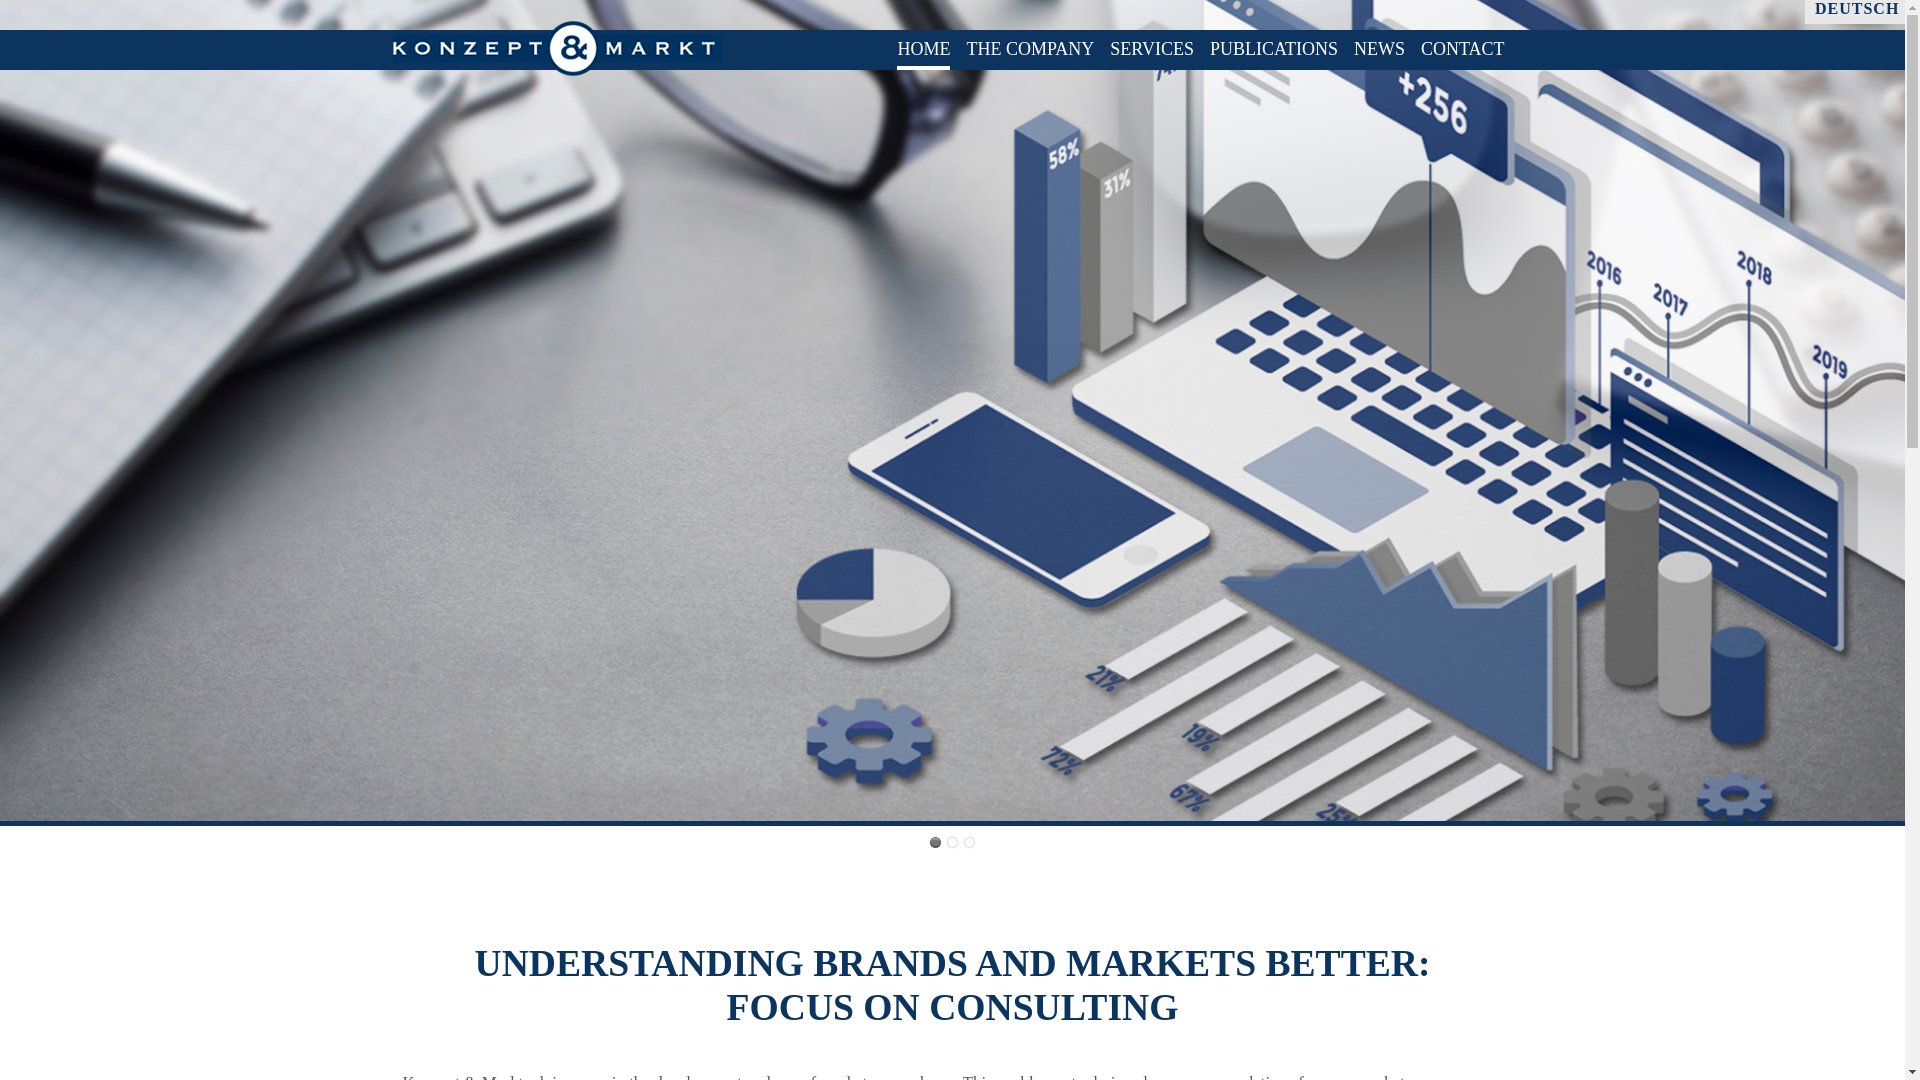 The height and width of the screenshot is (1080, 1920). Describe the element at coordinates (936, 842) in the screenshot. I see `1` at that location.